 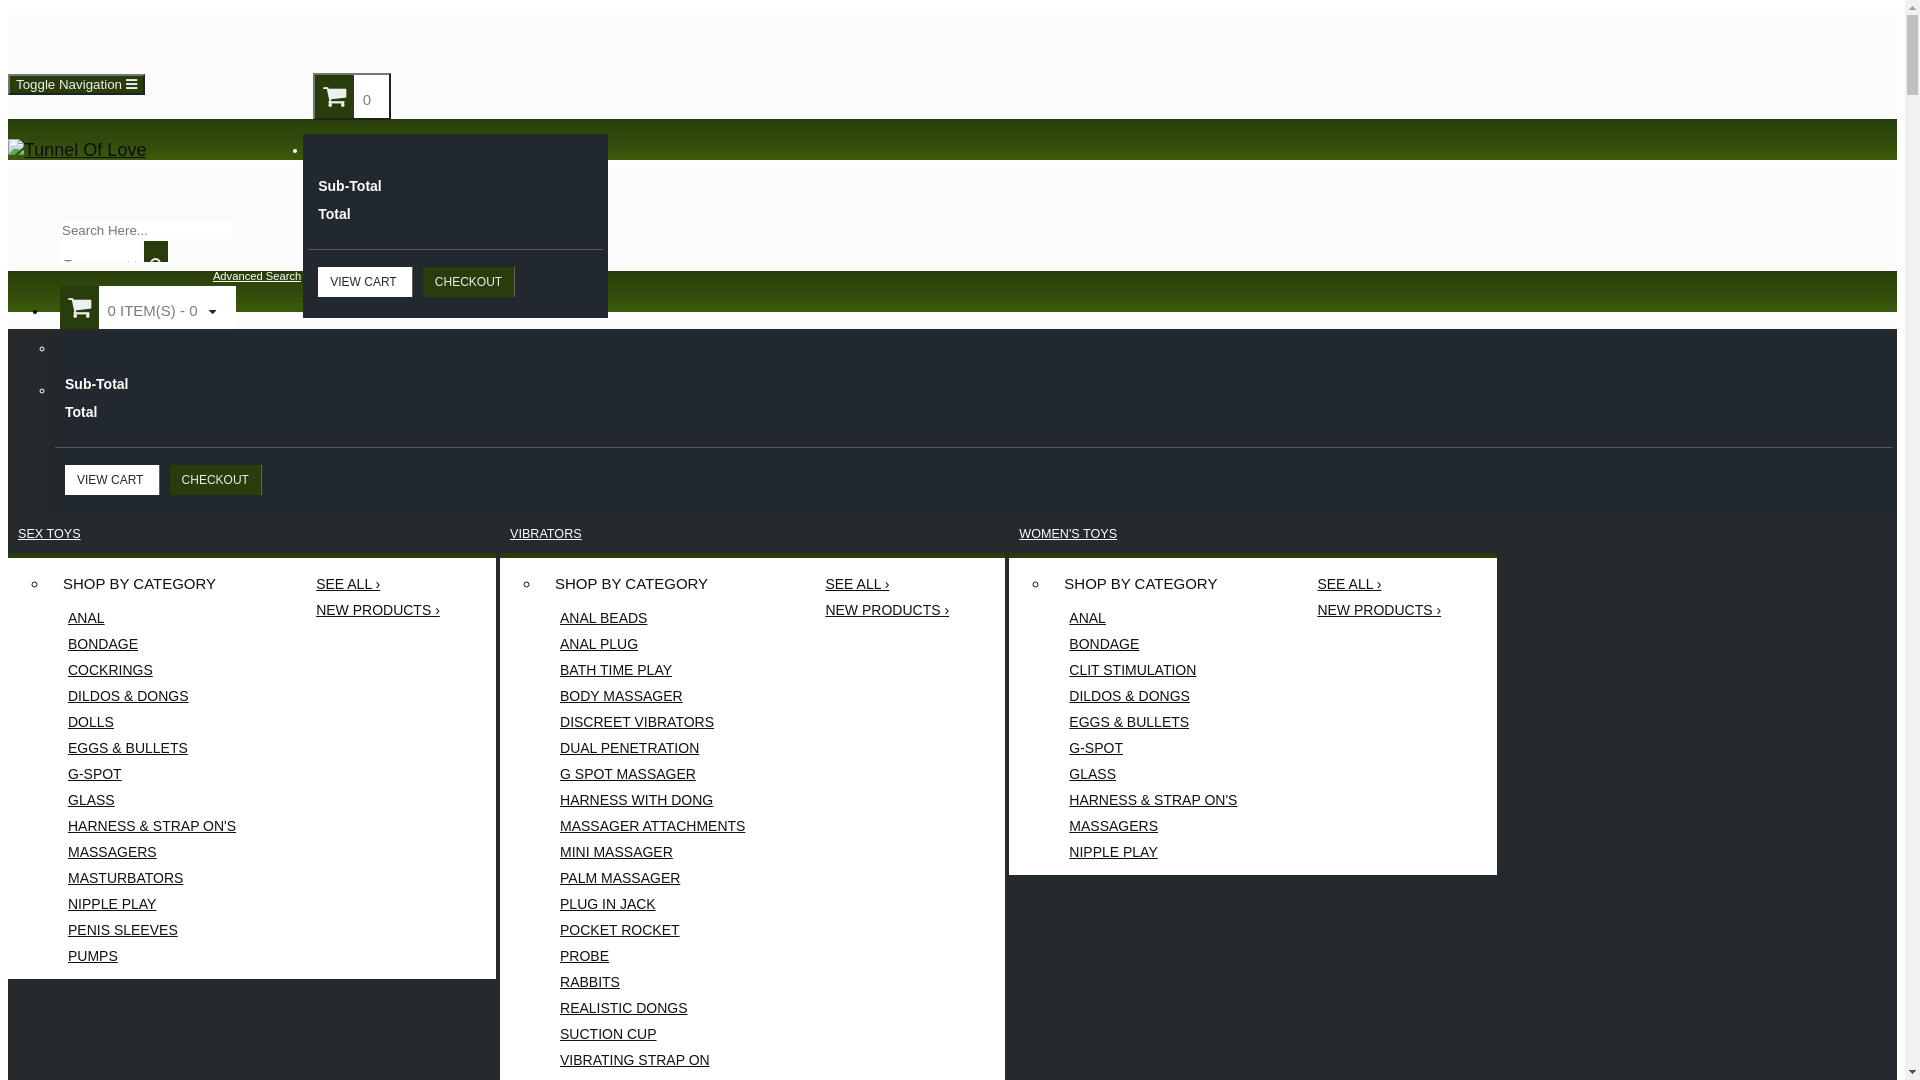 I want to click on Create Wish List, so click(x=194, y=40).